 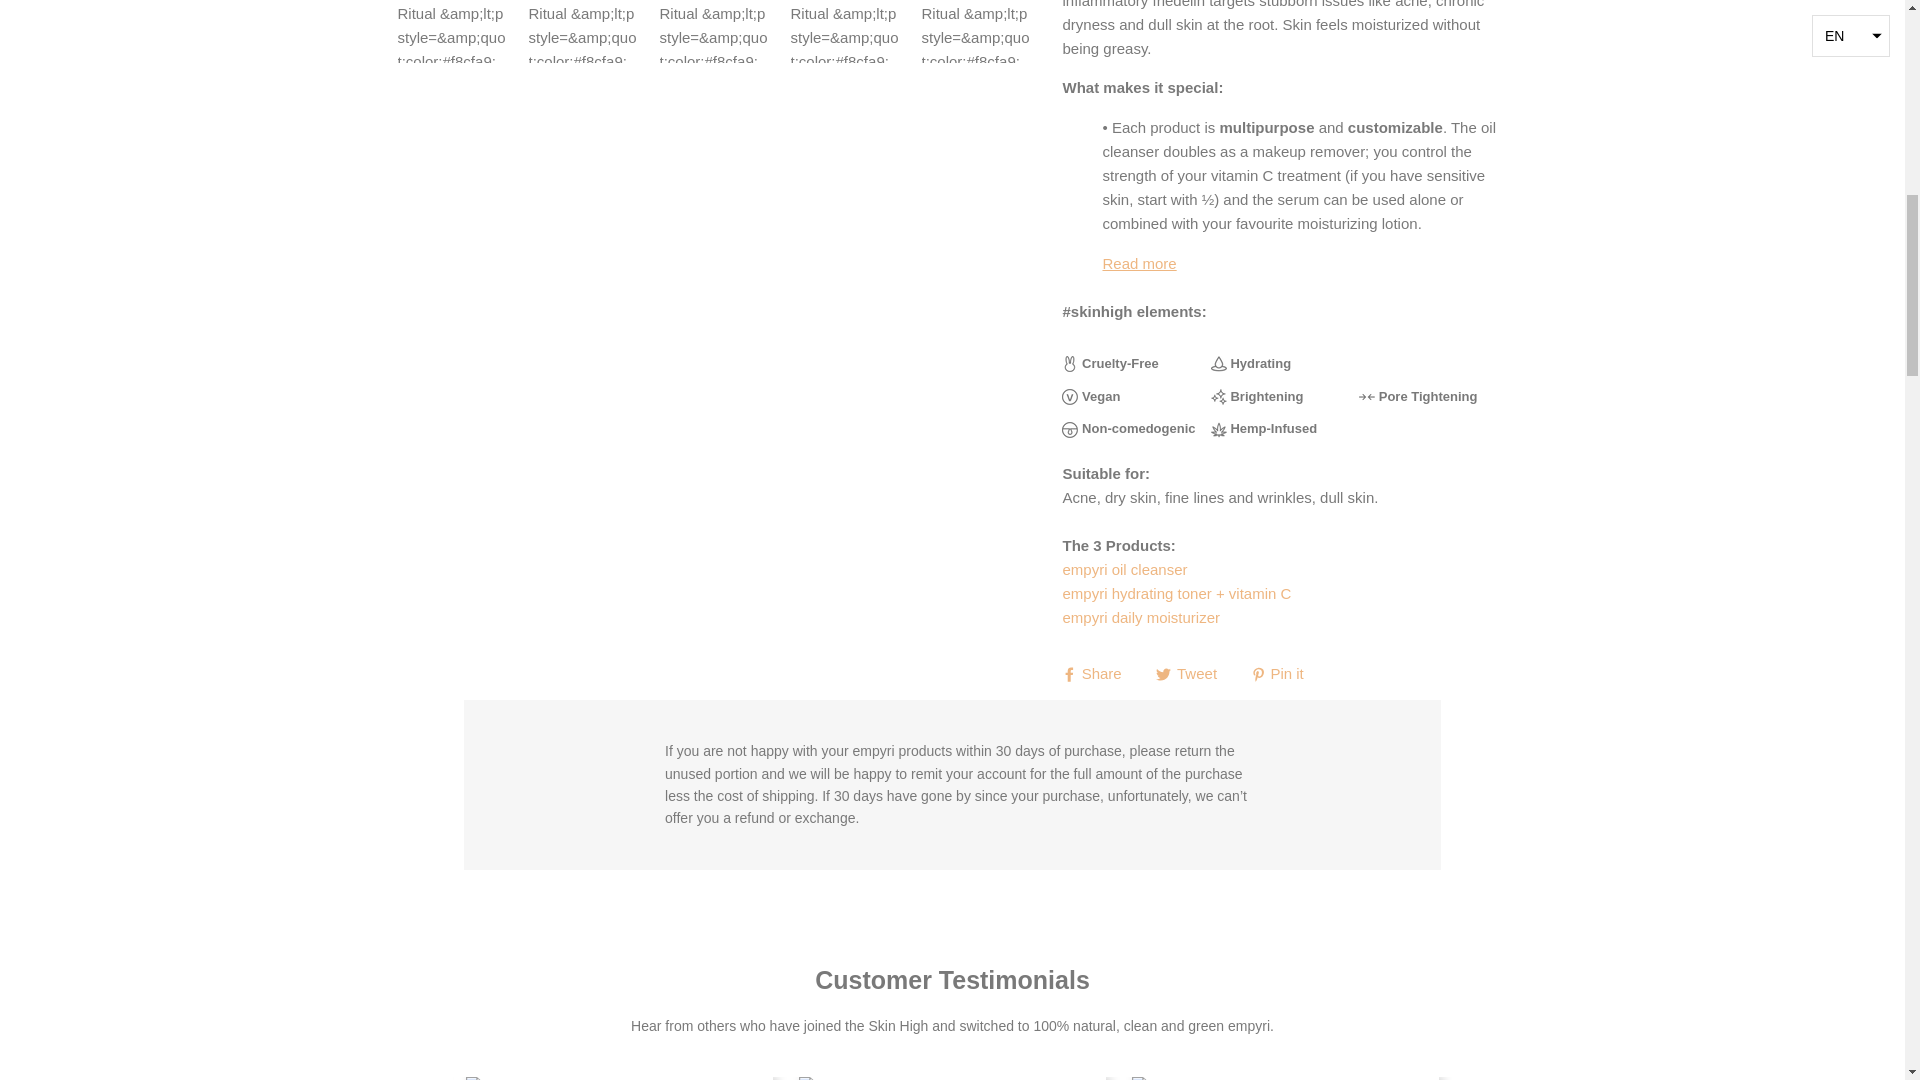 I want to click on empyri daily moisturizer, so click(x=1140, y=618).